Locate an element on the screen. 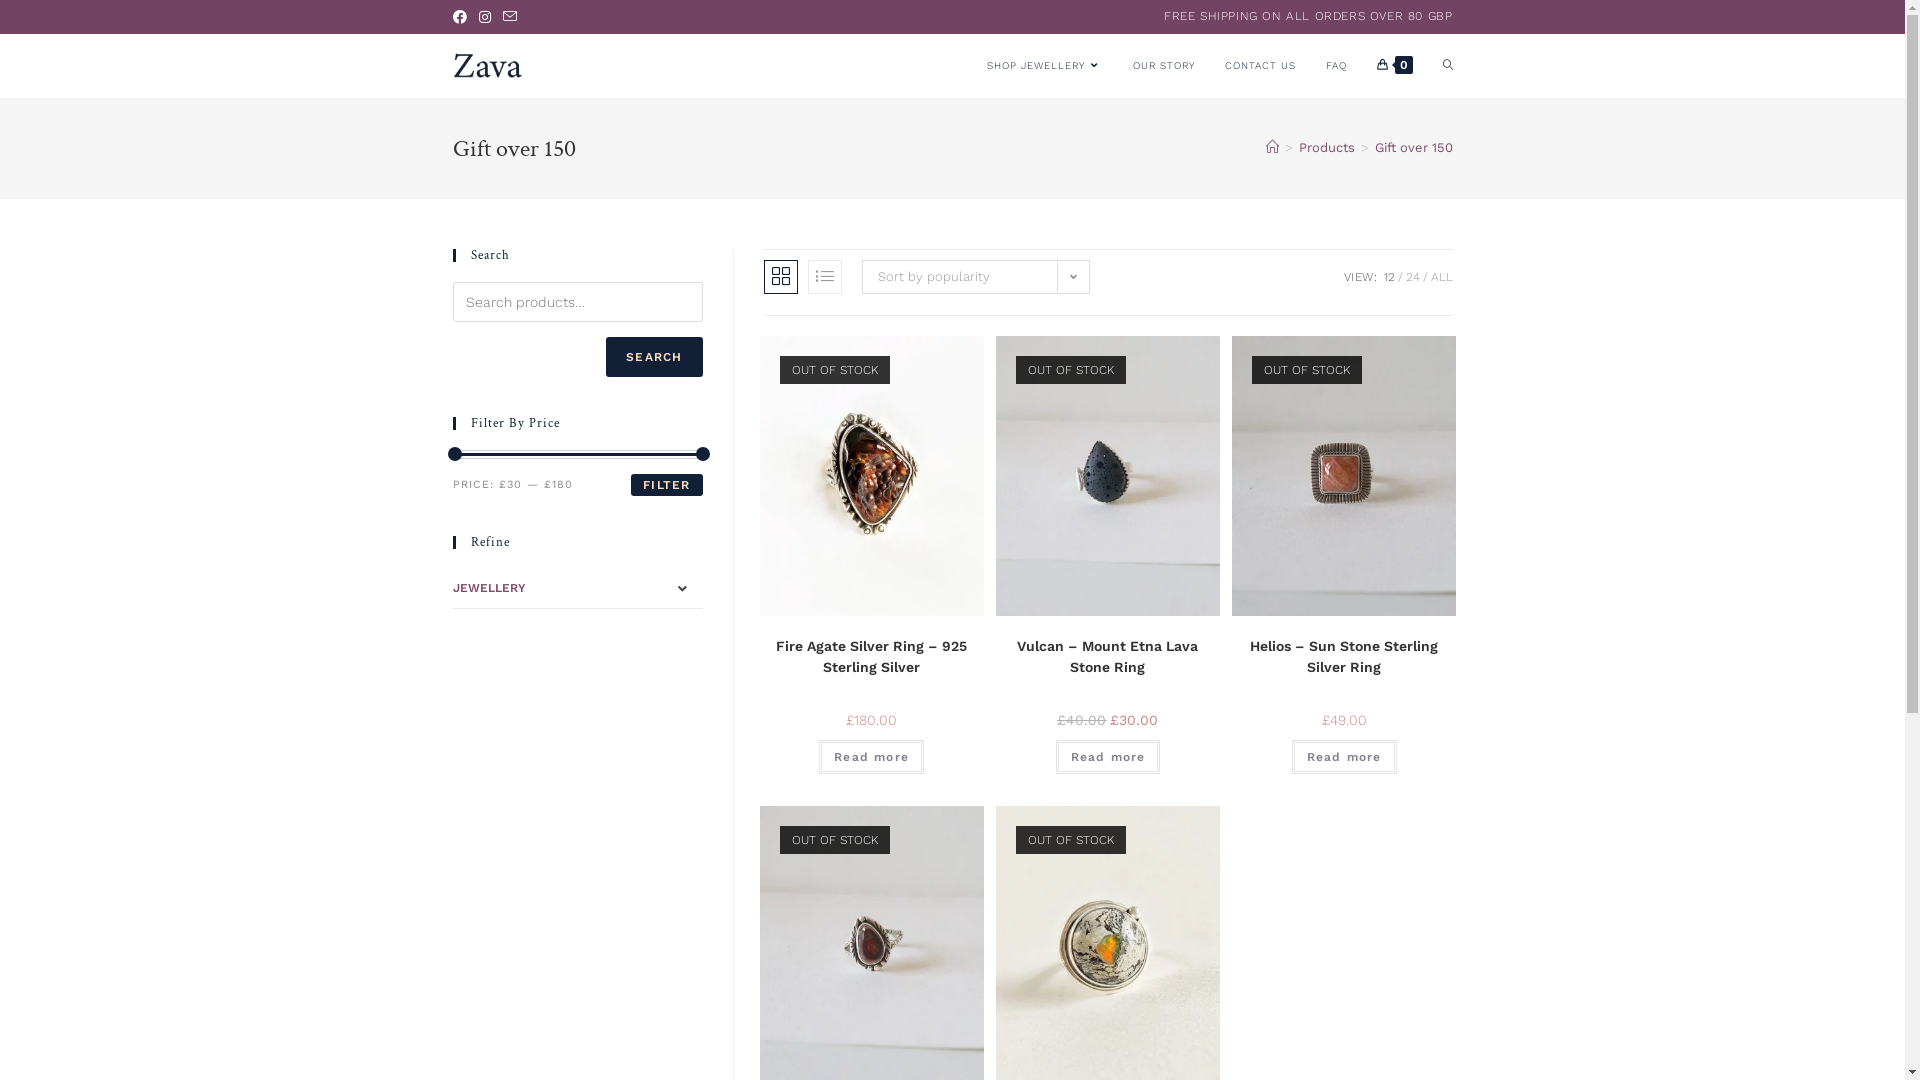 This screenshot has height=1080, width=1920. Gift over 150 is located at coordinates (1413, 148).